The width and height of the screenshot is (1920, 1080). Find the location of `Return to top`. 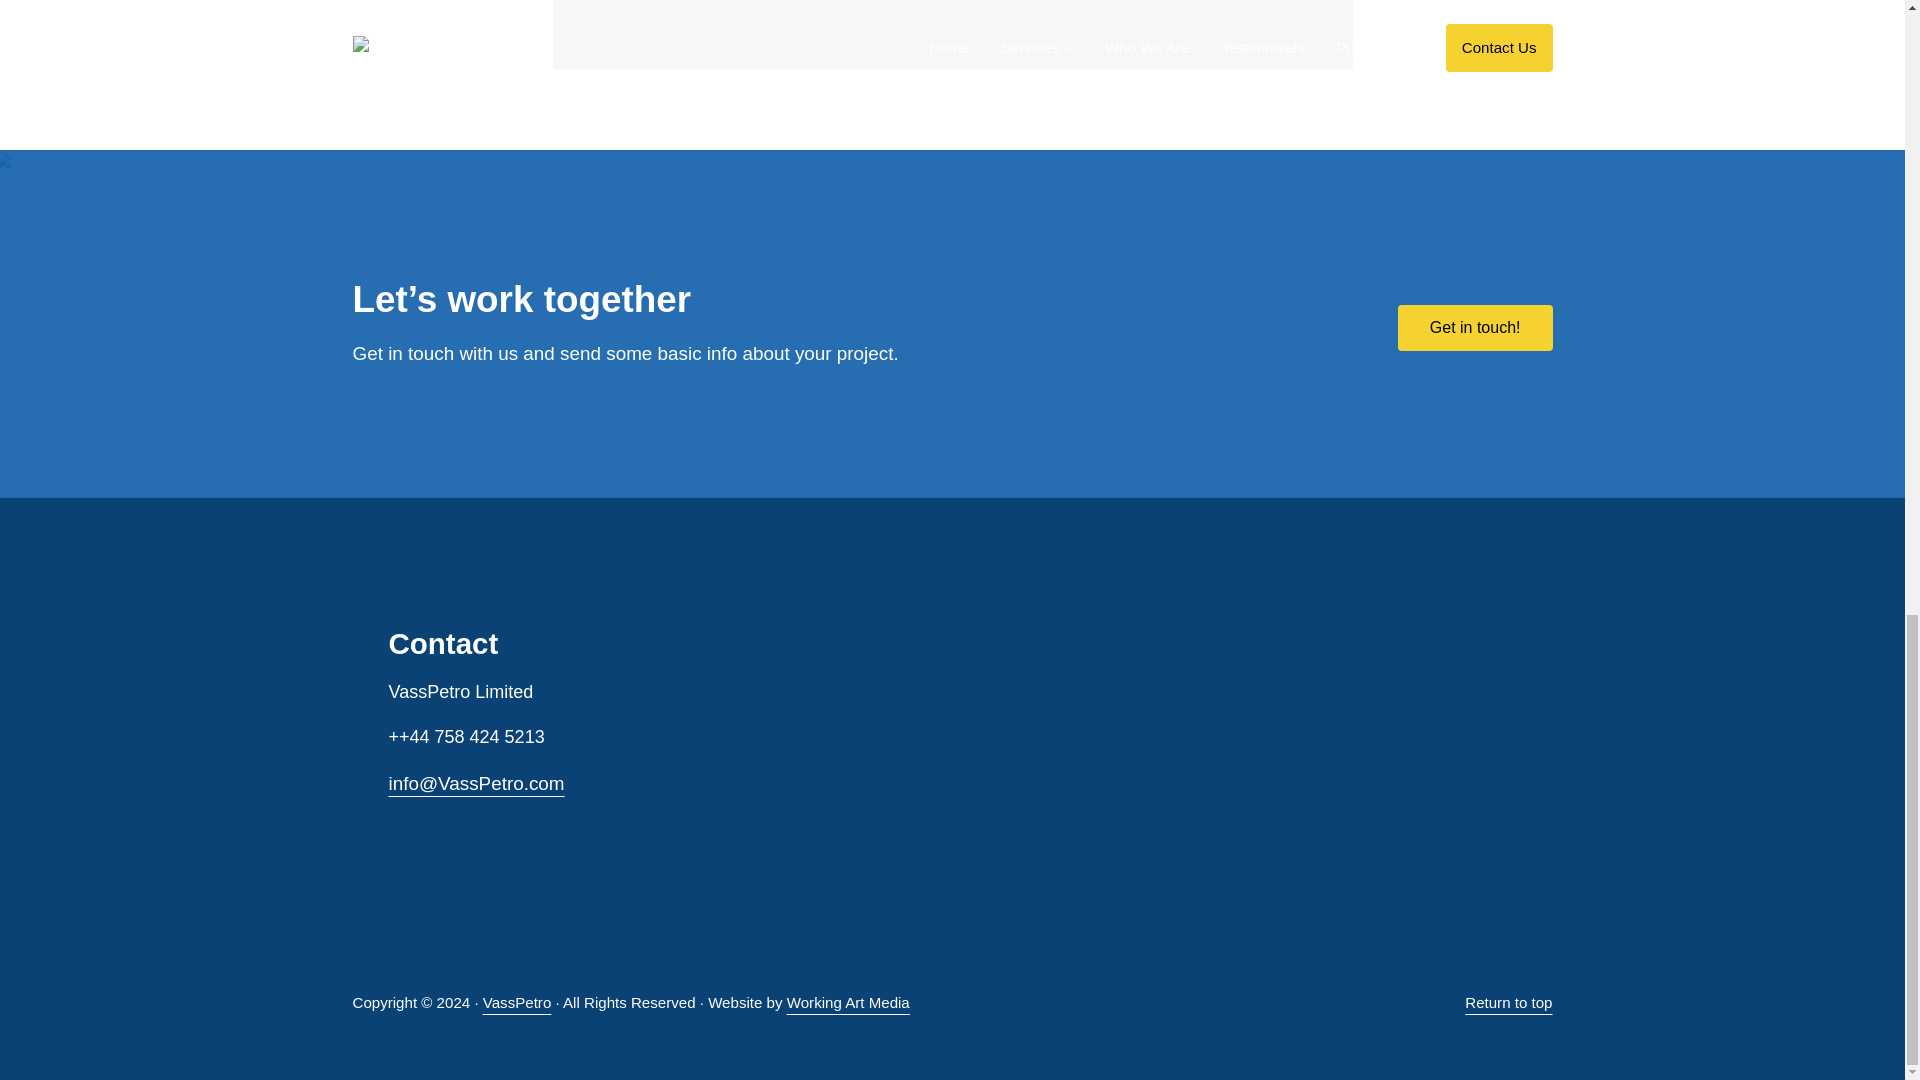

Return to top is located at coordinates (1508, 1002).